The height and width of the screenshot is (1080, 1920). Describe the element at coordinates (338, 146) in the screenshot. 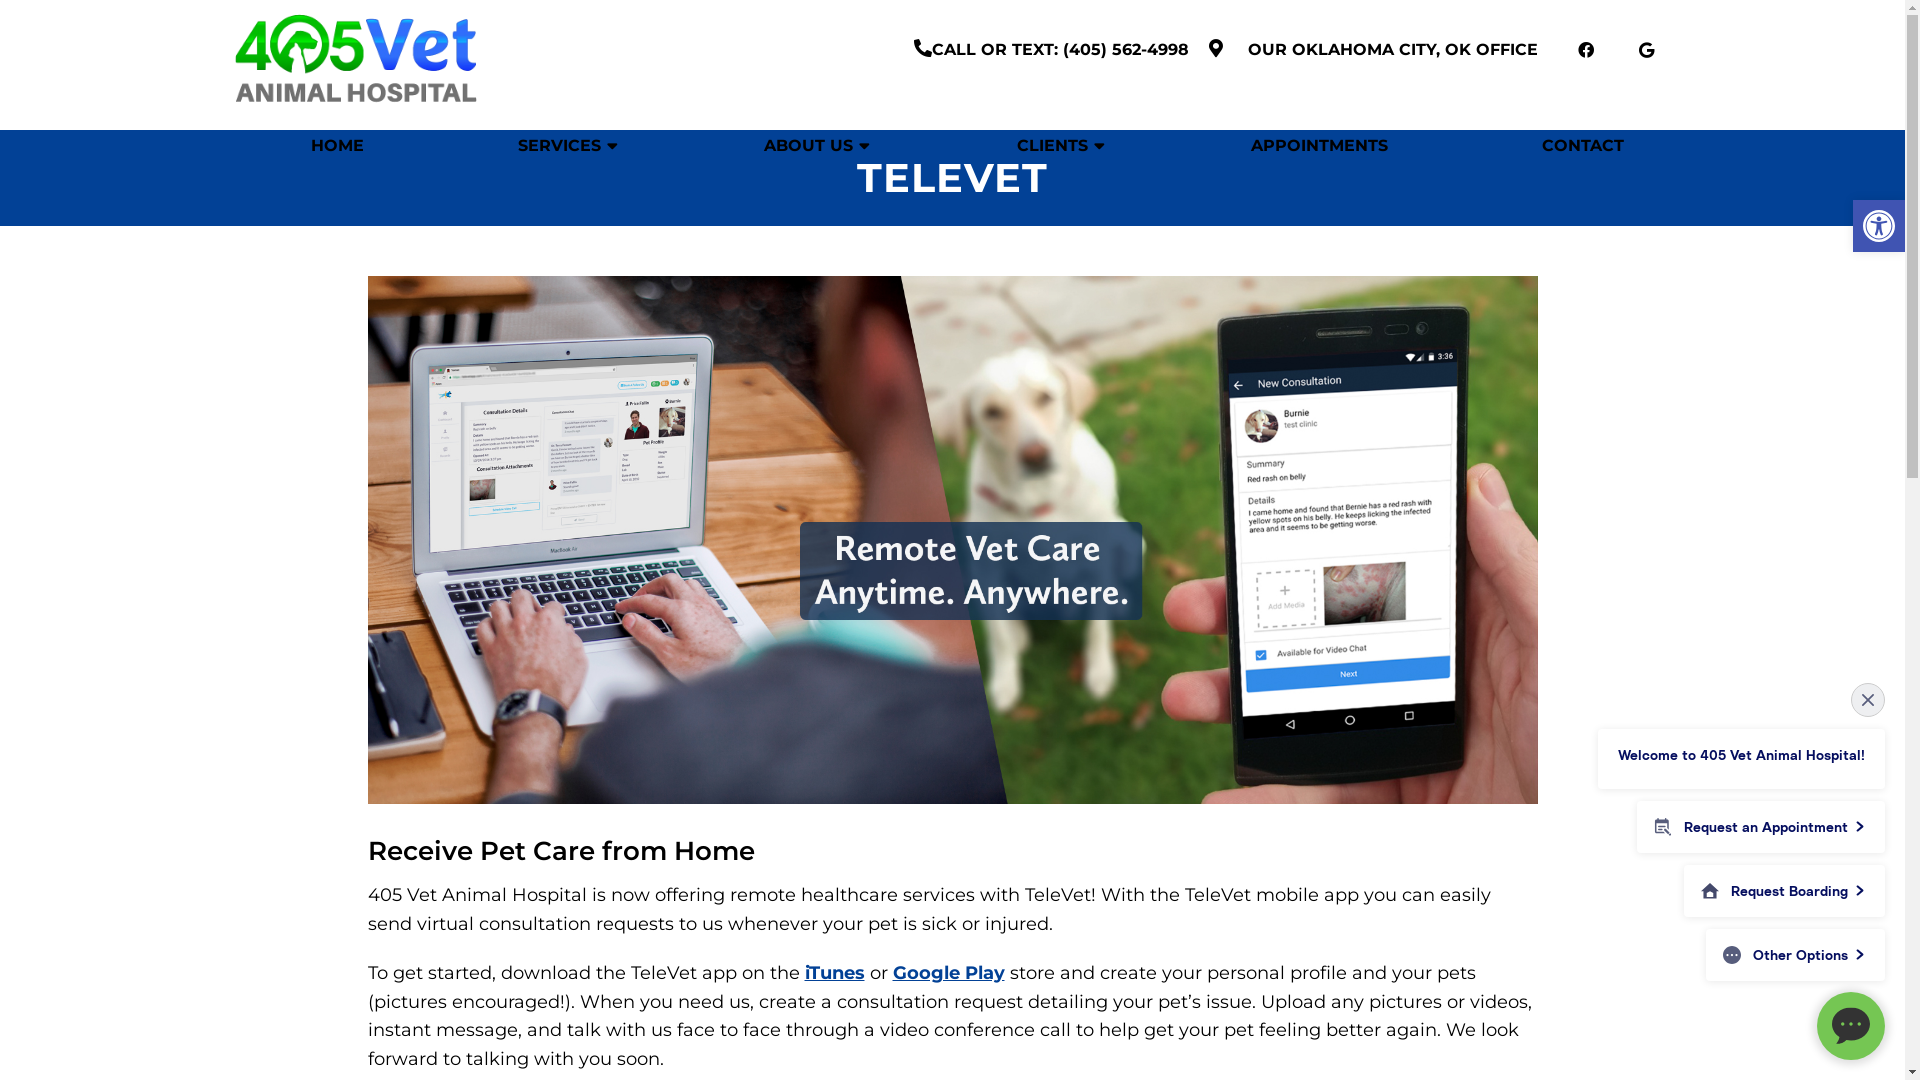

I see `HOME` at that location.